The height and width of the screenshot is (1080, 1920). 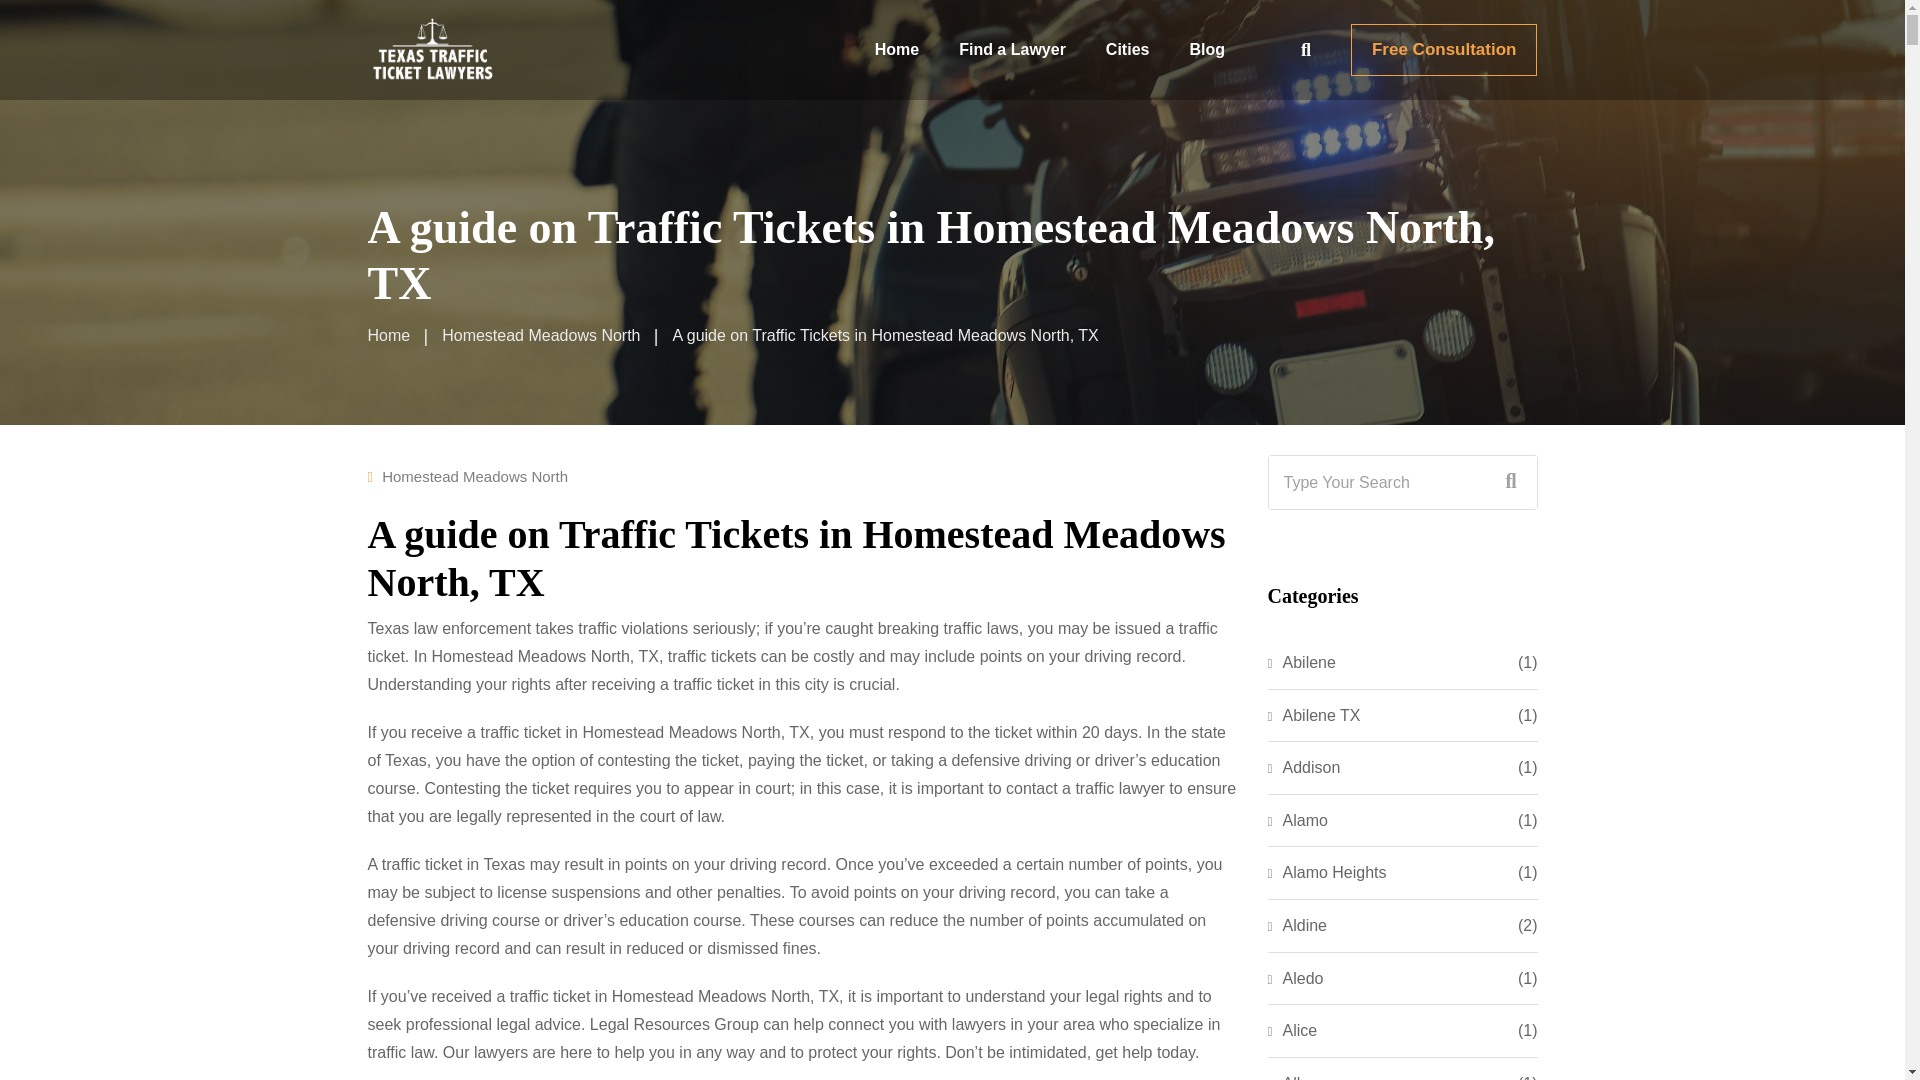 I want to click on Home, so click(x=389, y=336).